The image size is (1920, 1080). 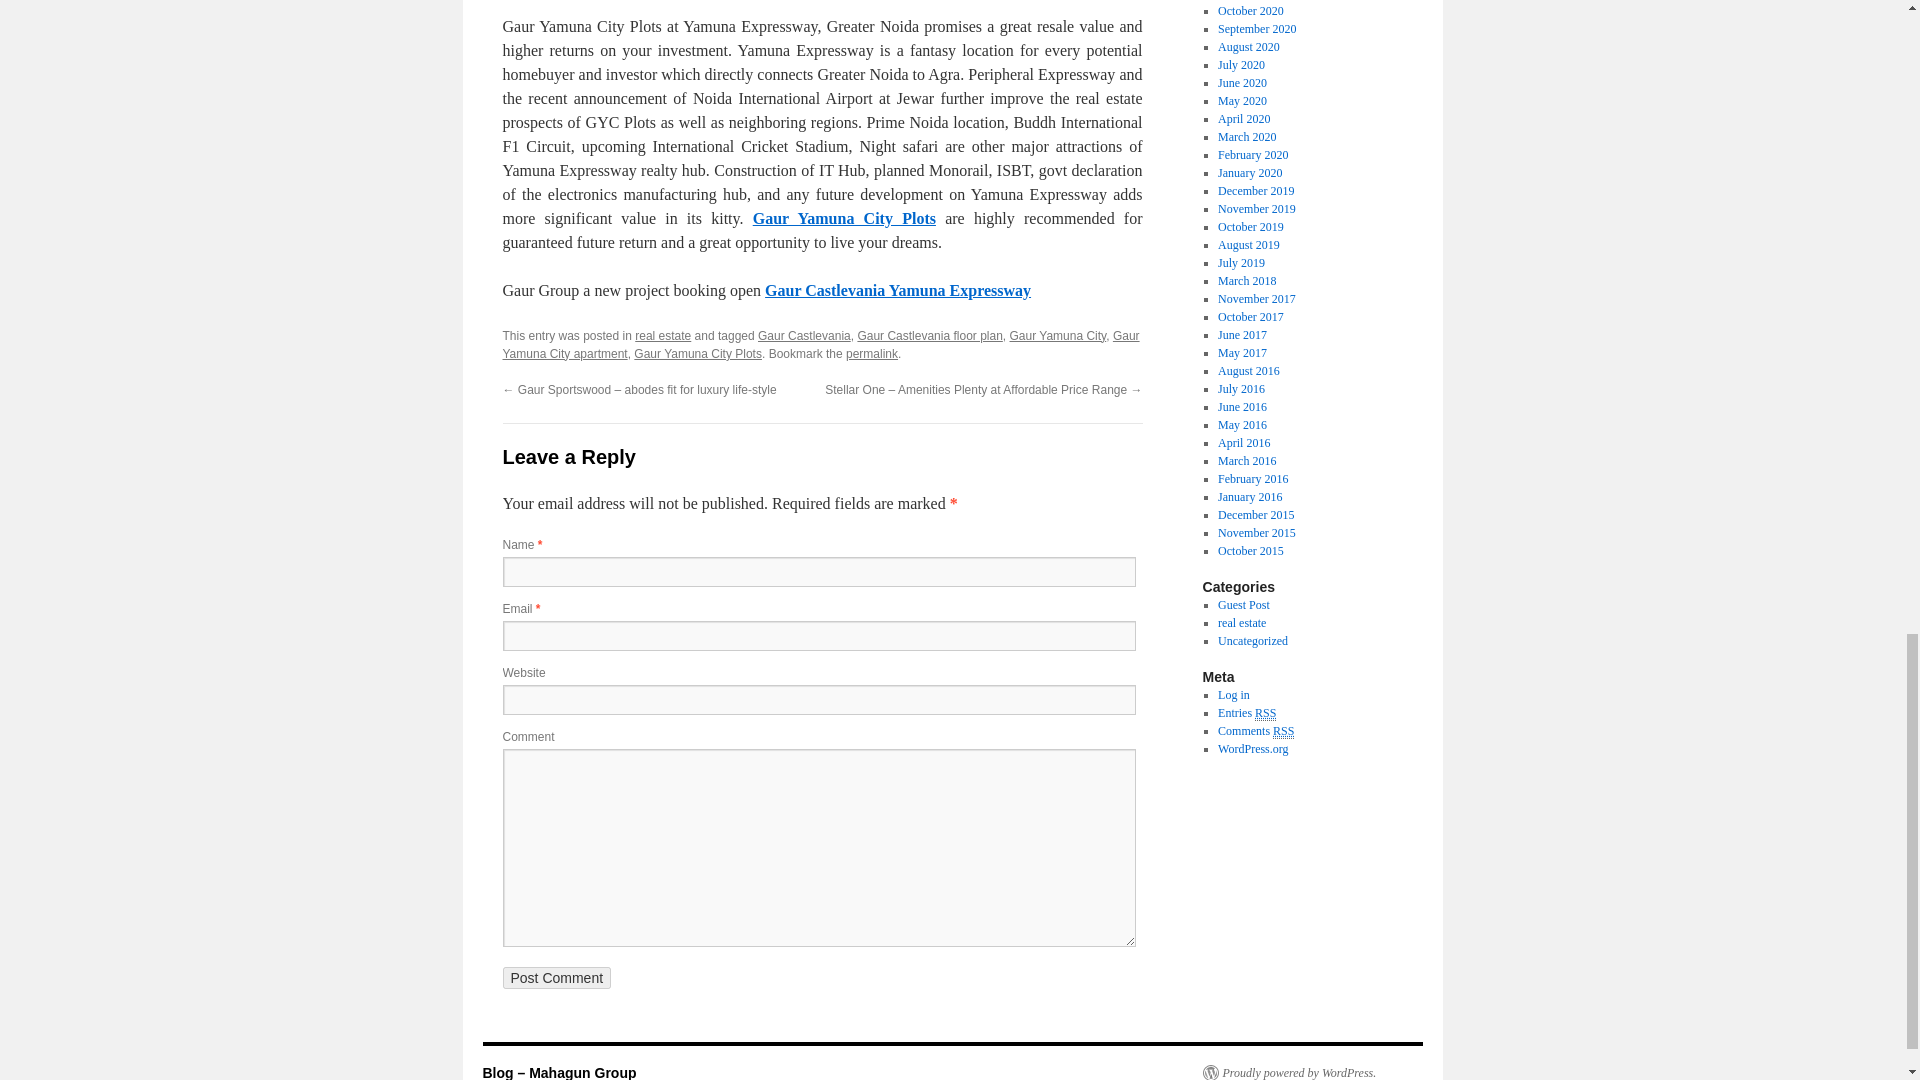 What do you see at coordinates (1266, 714) in the screenshot?
I see `Really Simple Syndication` at bounding box center [1266, 714].